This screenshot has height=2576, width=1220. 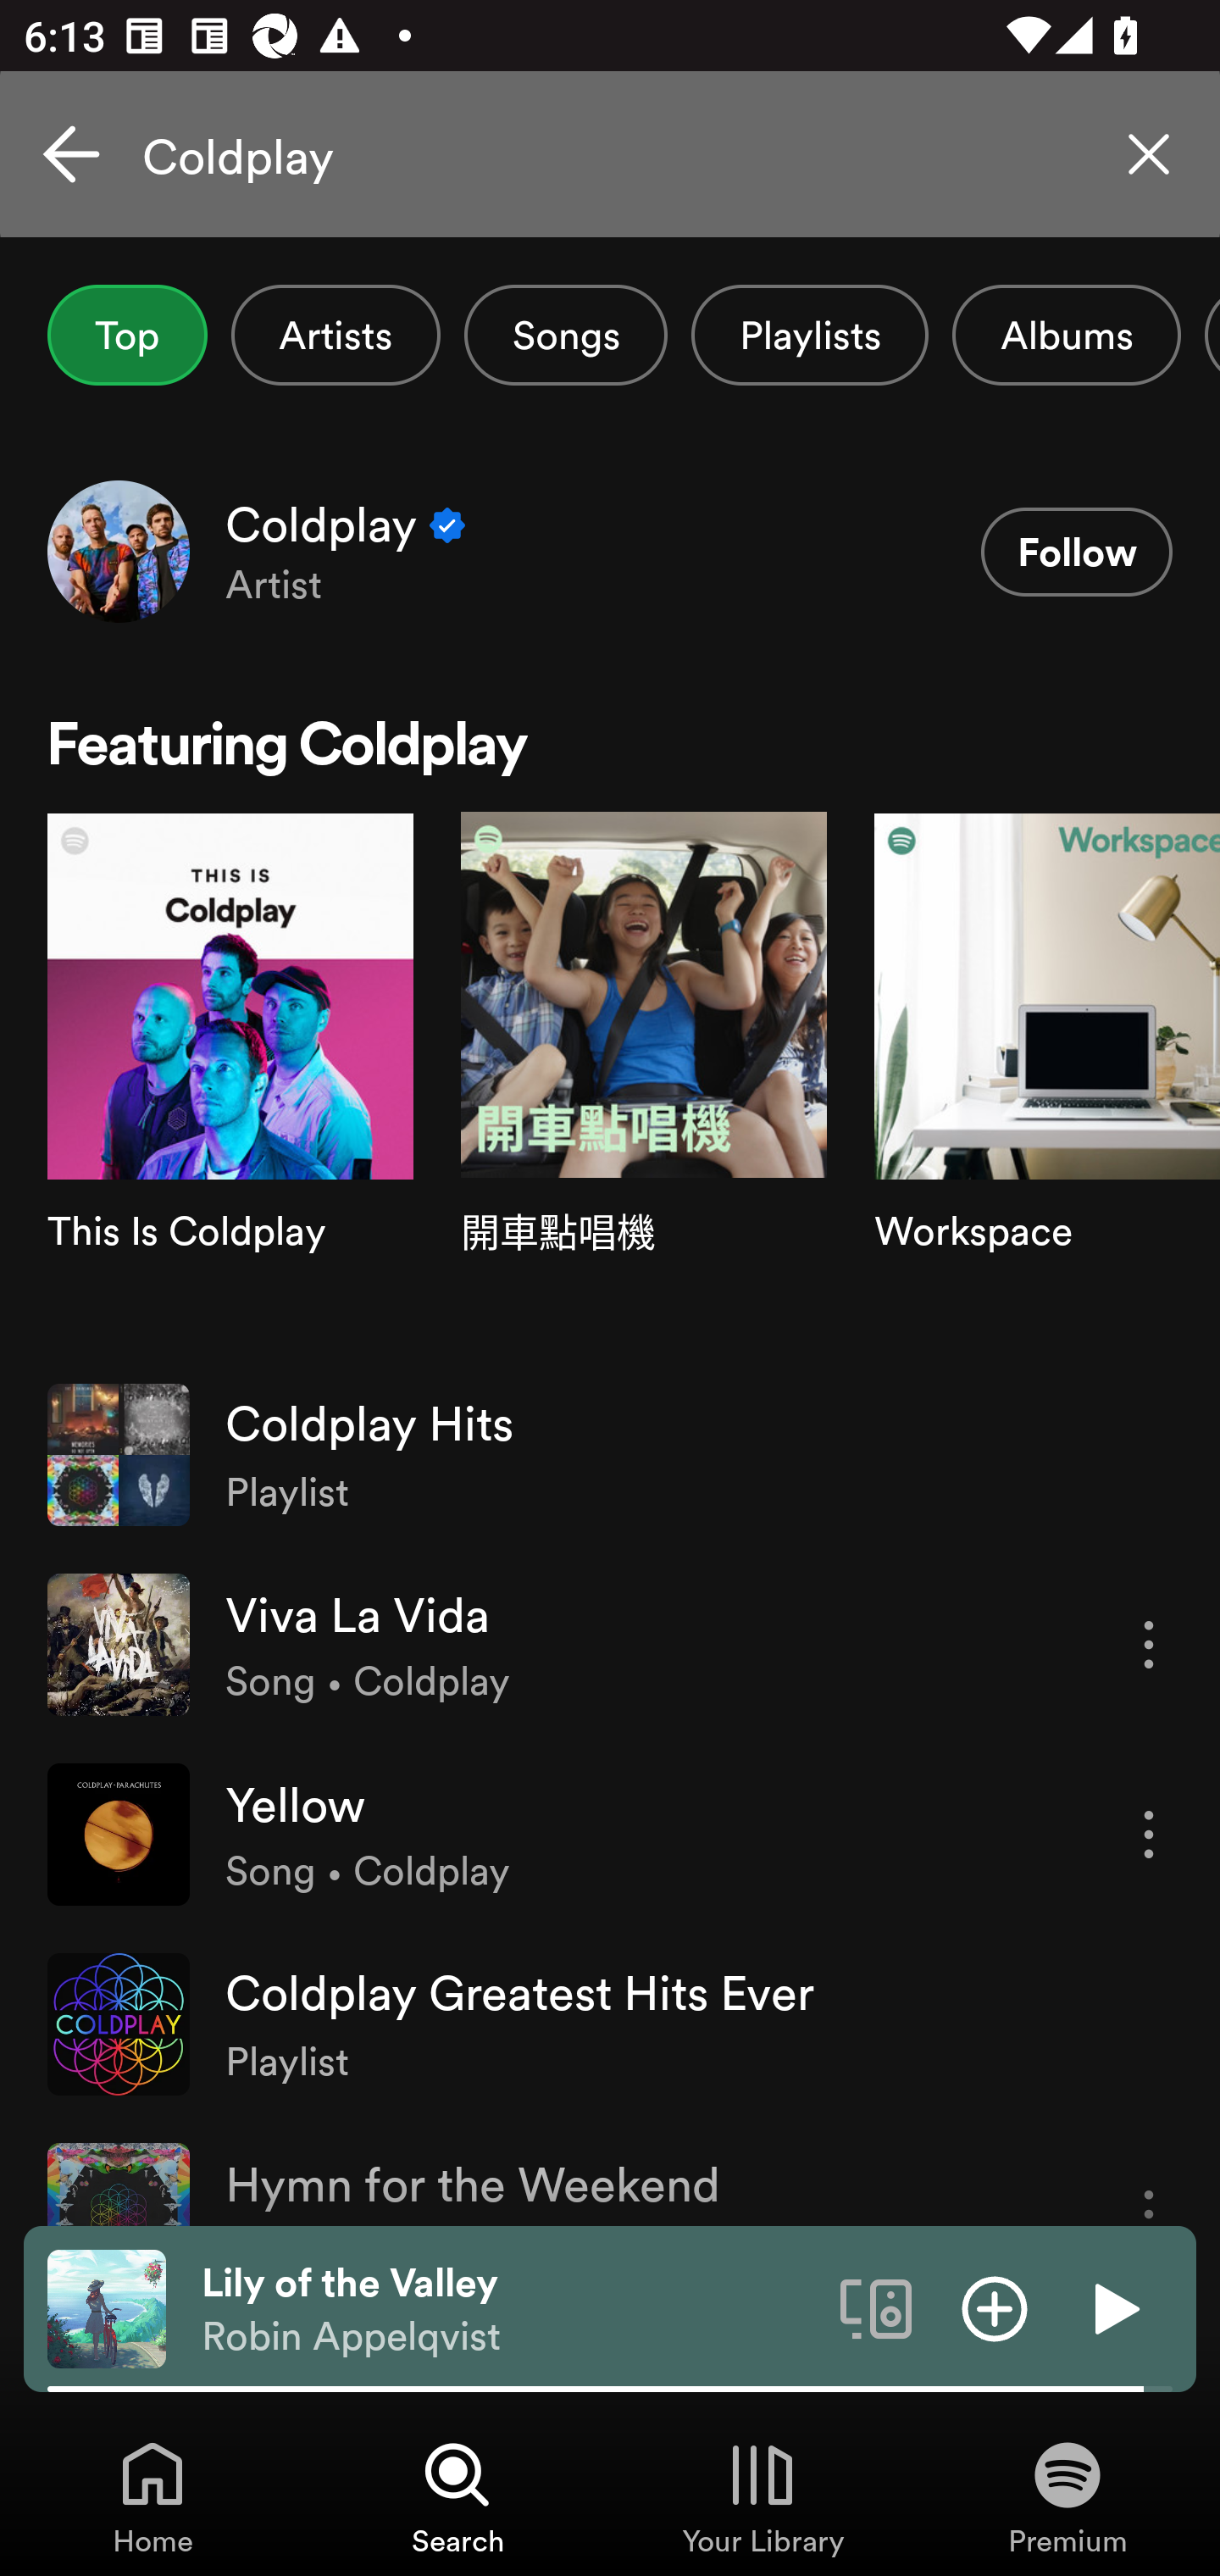 What do you see at coordinates (610, 551) in the screenshot?
I see `Coldplay Verified Artist Follow Follow` at bounding box center [610, 551].